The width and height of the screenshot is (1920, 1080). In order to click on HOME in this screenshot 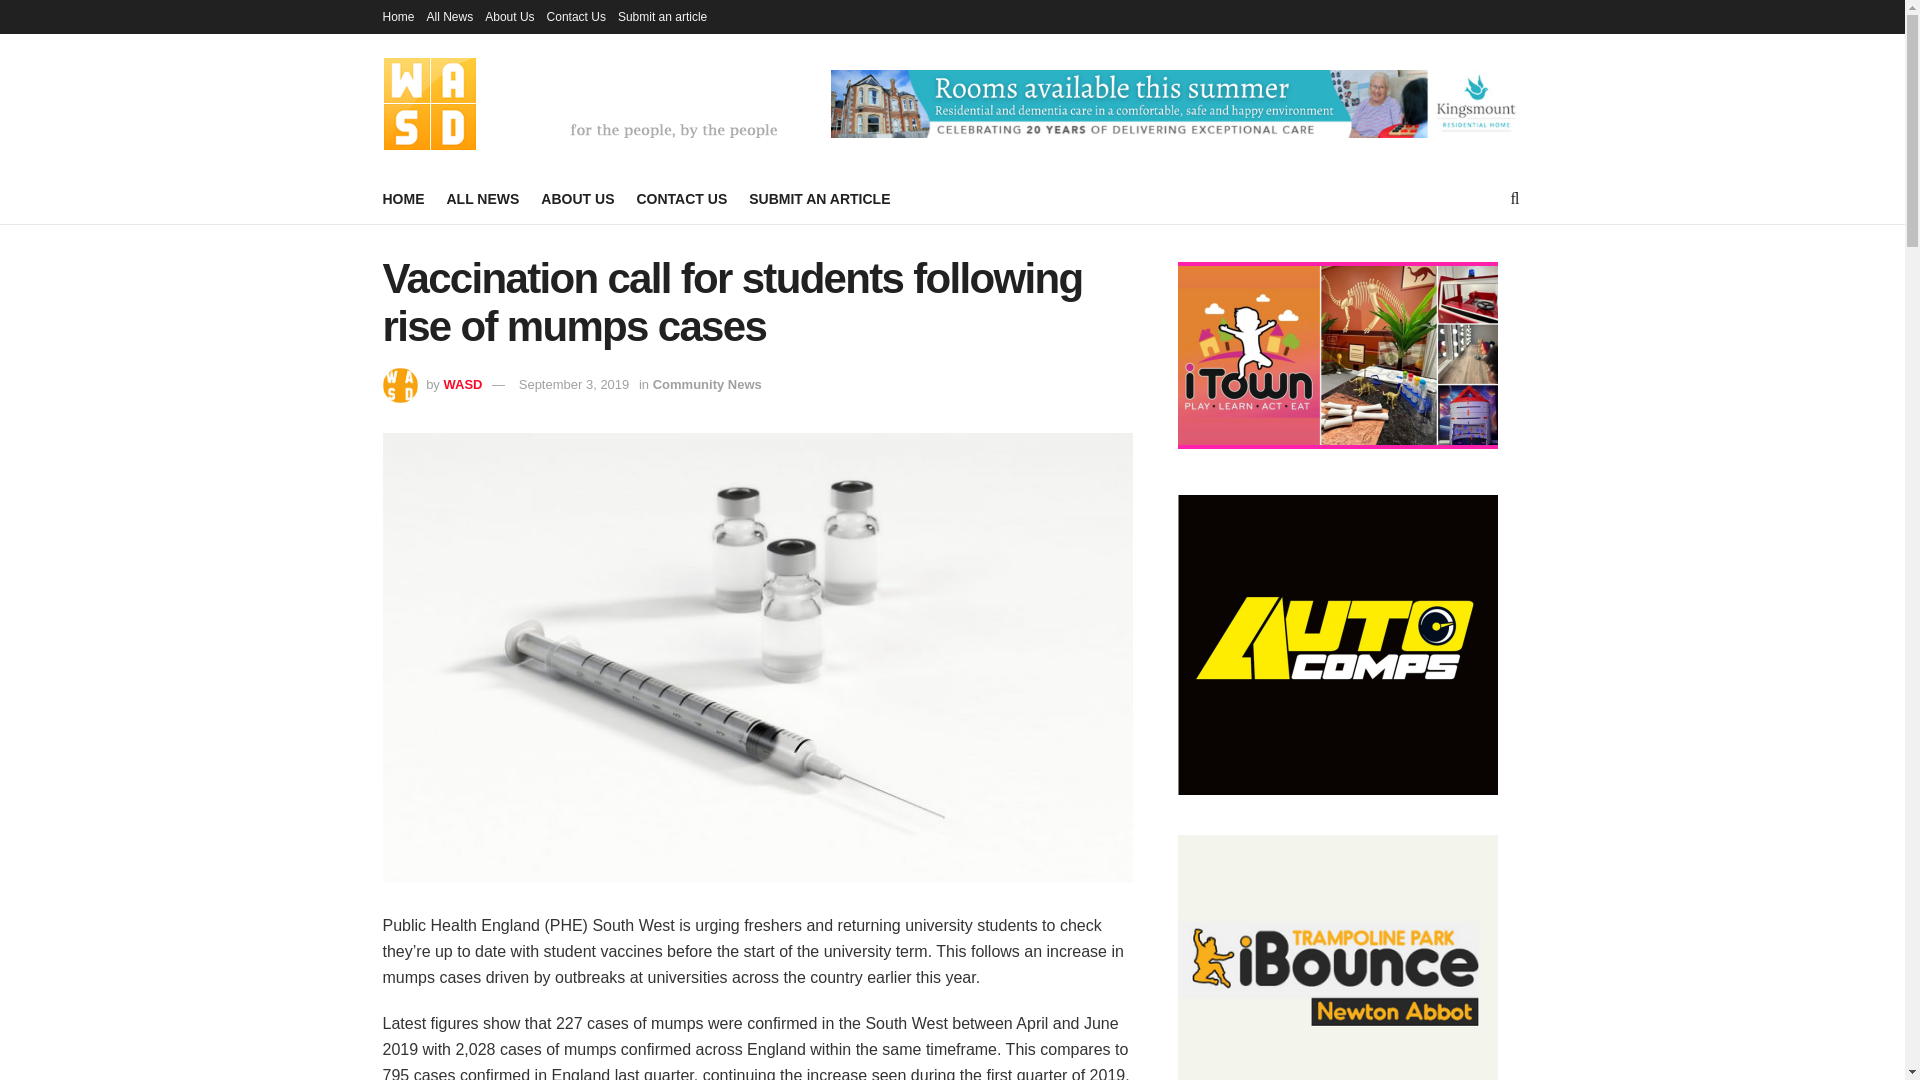, I will do `click(403, 198)`.